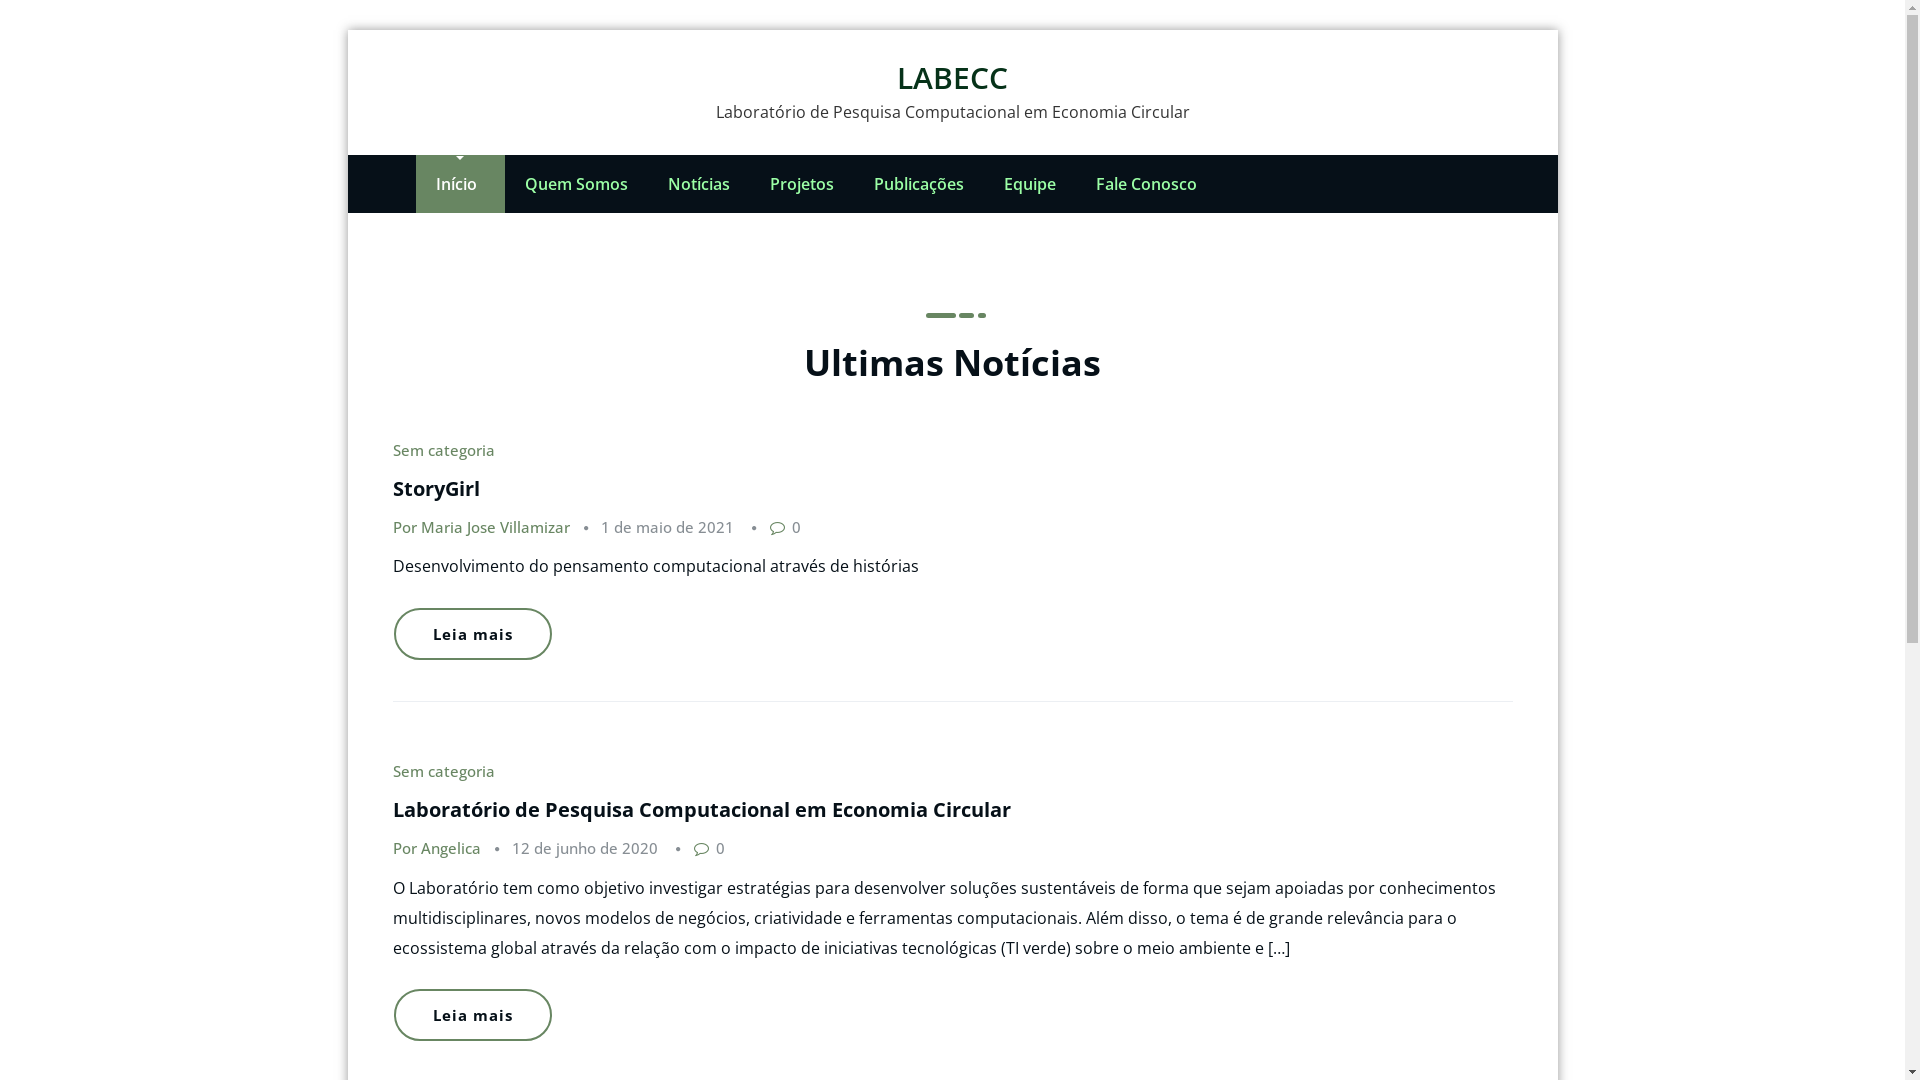 The width and height of the screenshot is (1920, 1080). Describe the element at coordinates (576, 184) in the screenshot. I see `Quem Somos` at that location.